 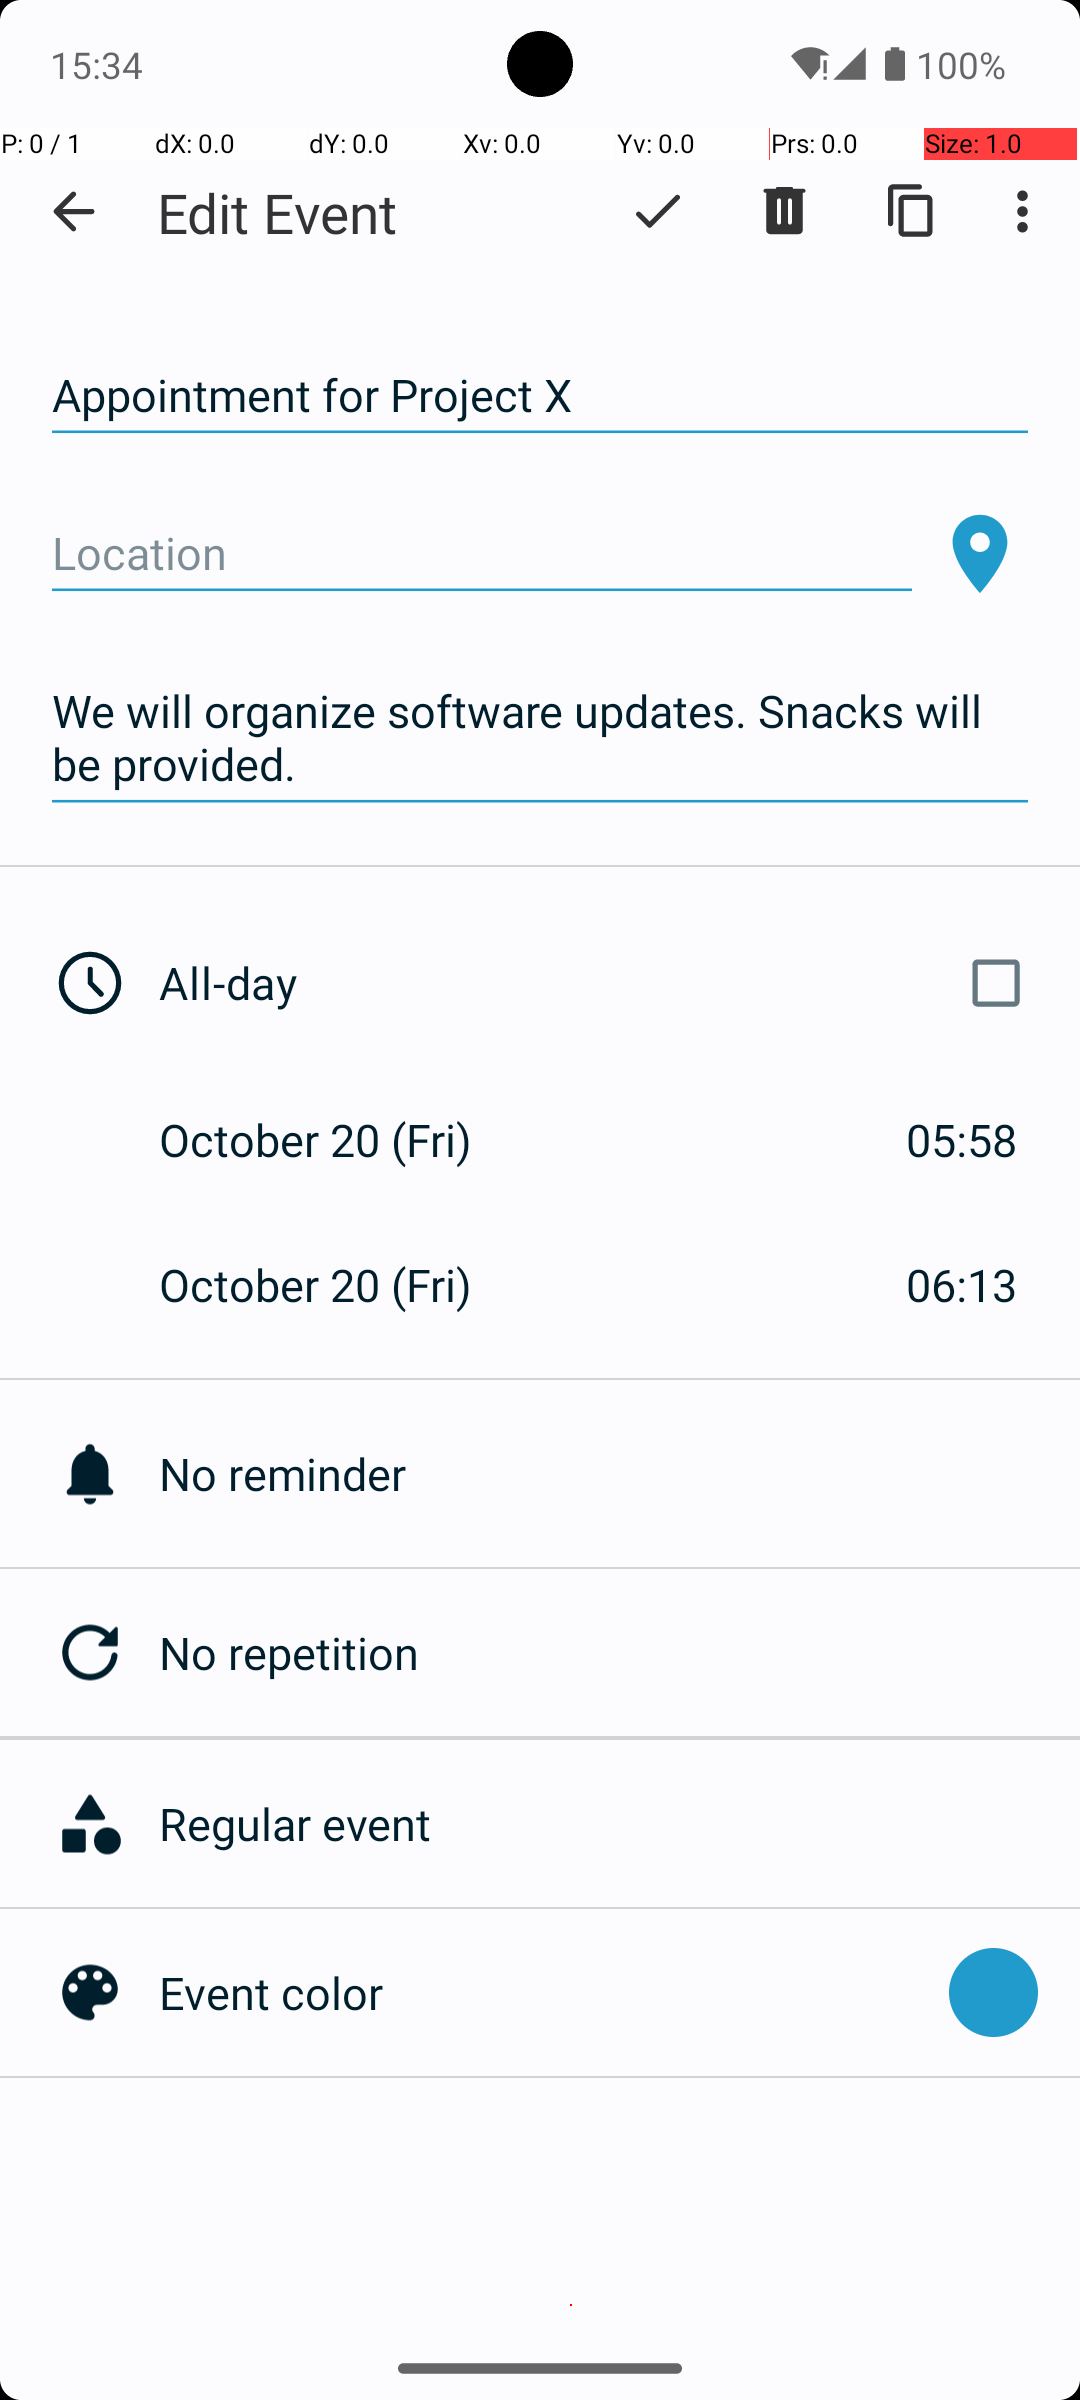 What do you see at coordinates (962, 1140) in the screenshot?
I see `05:58` at bounding box center [962, 1140].